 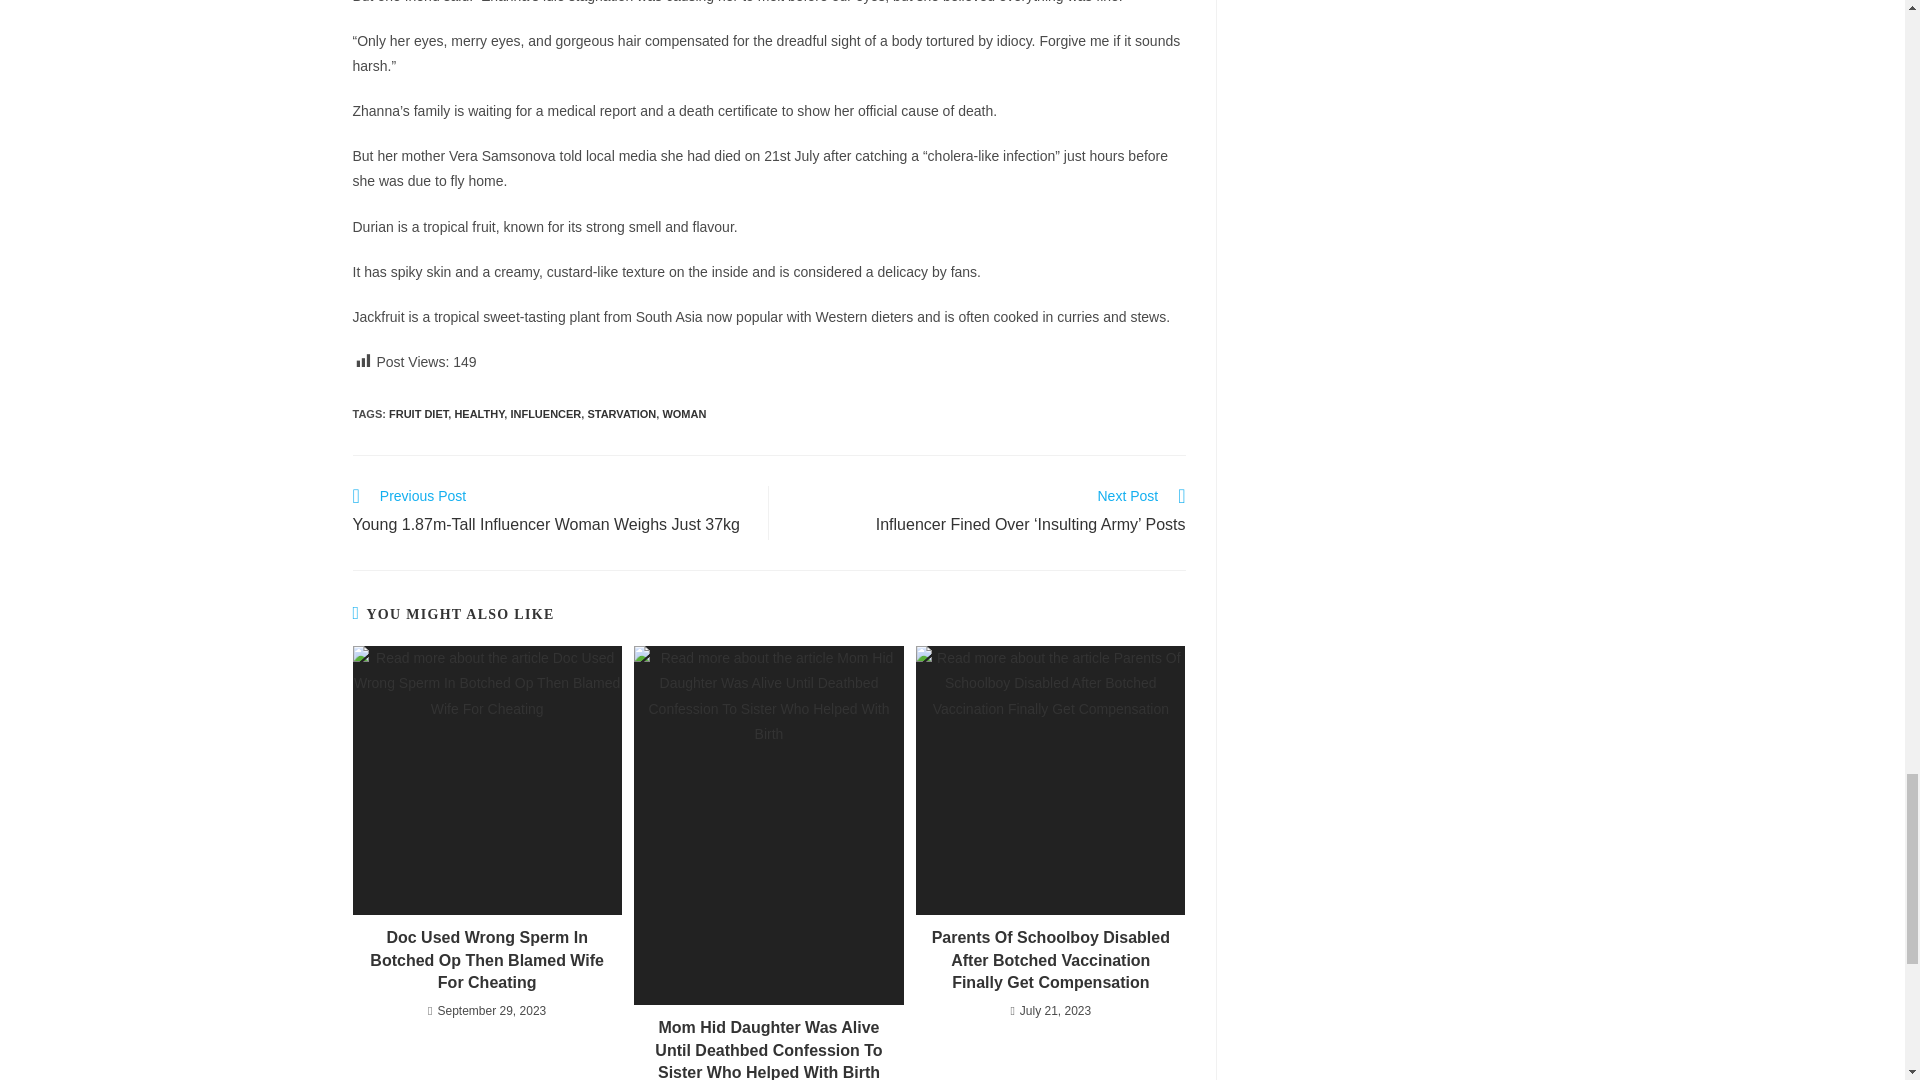 I want to click on HEALTHY, so click(x=478, y=414).